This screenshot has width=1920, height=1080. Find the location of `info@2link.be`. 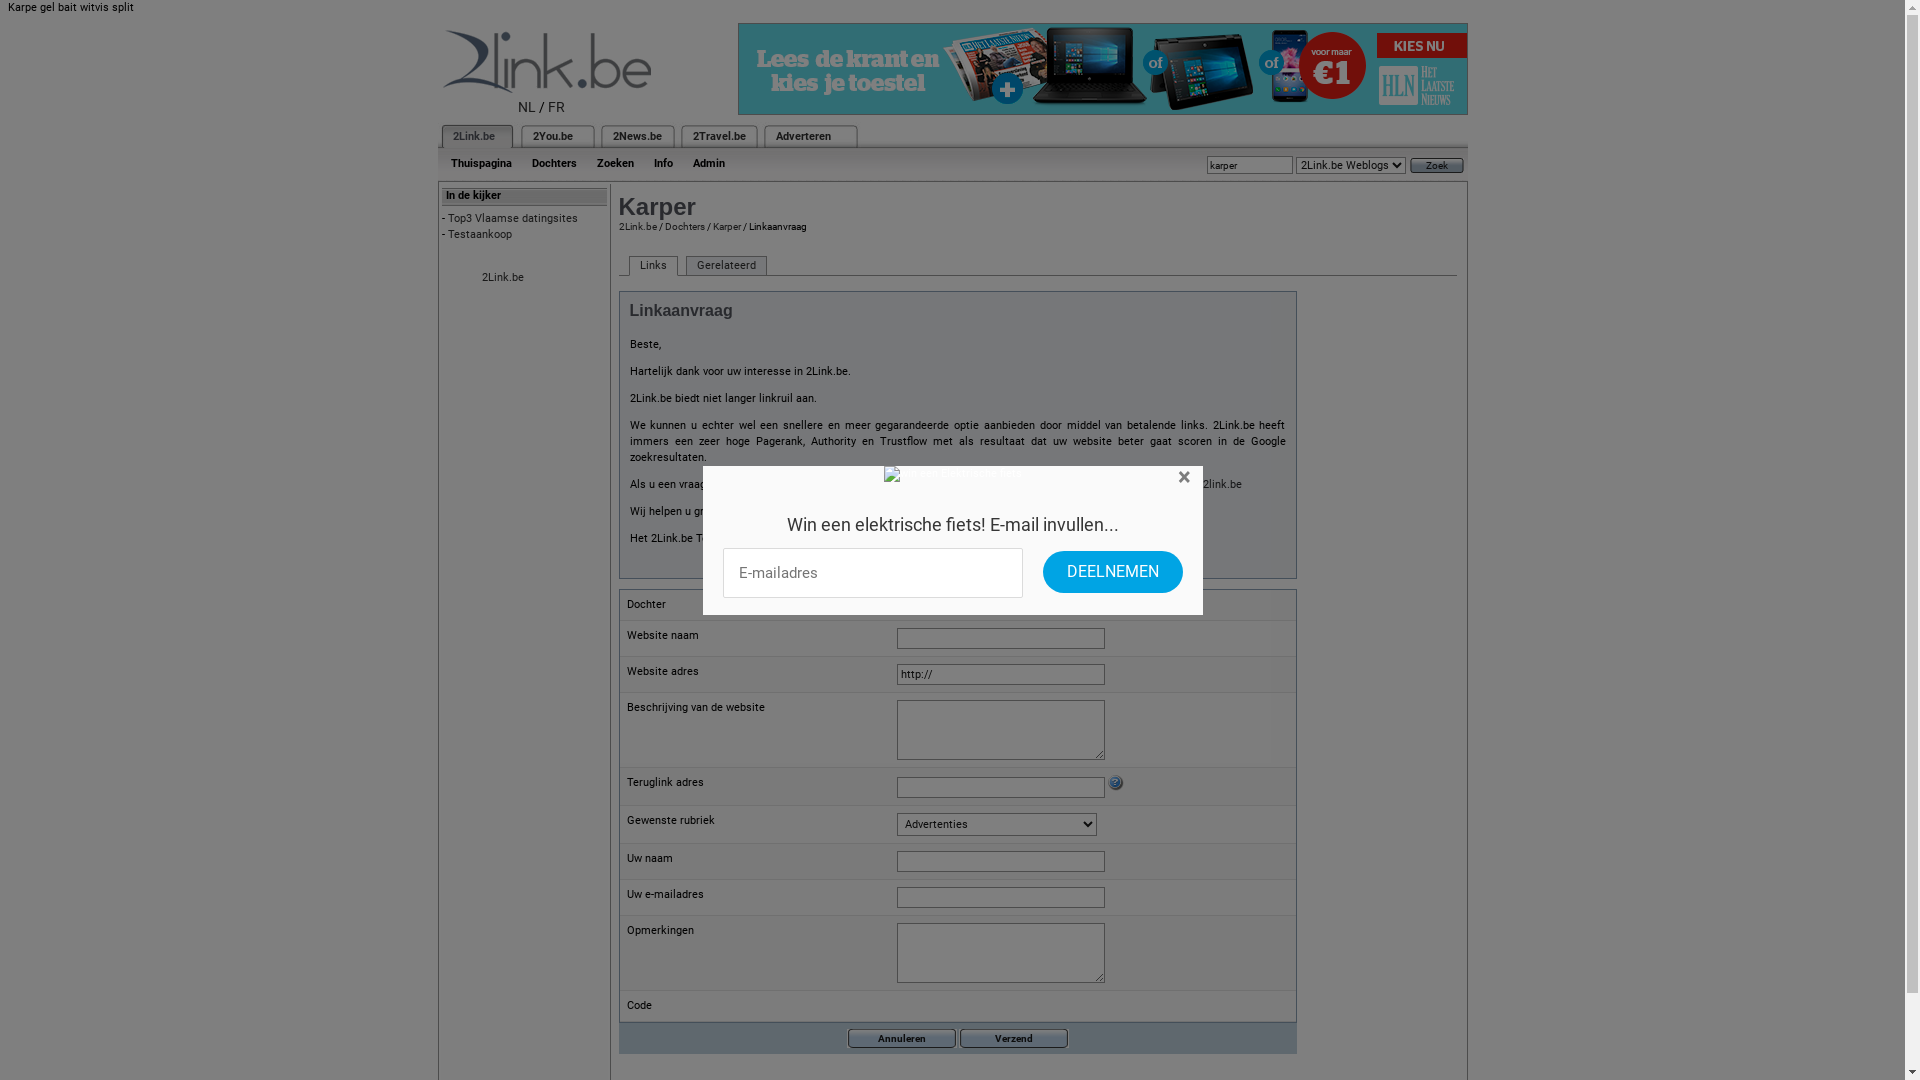

info@2link.be is located at coordinates (1208, 484).